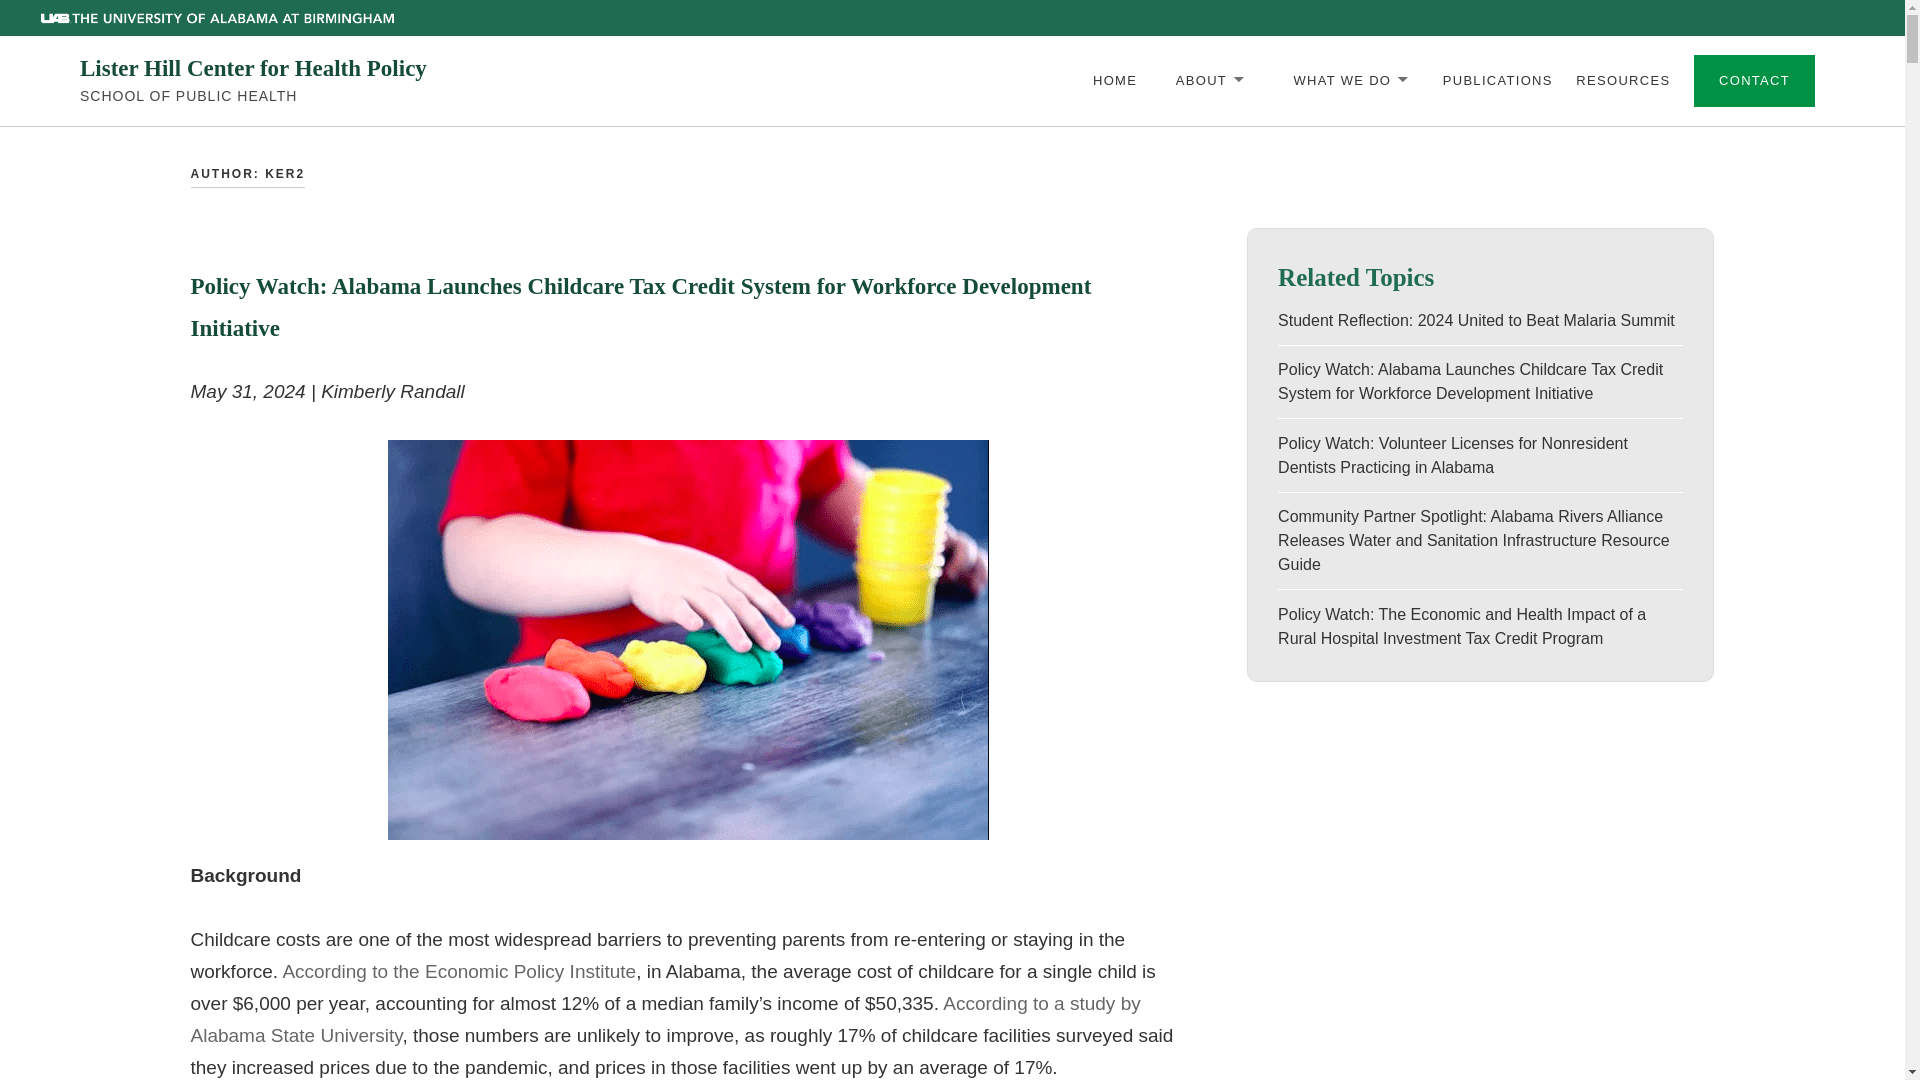 The height and width of the screenshot is (1080, 1920). I want to click on RESOURCES, so click(1623, 80).